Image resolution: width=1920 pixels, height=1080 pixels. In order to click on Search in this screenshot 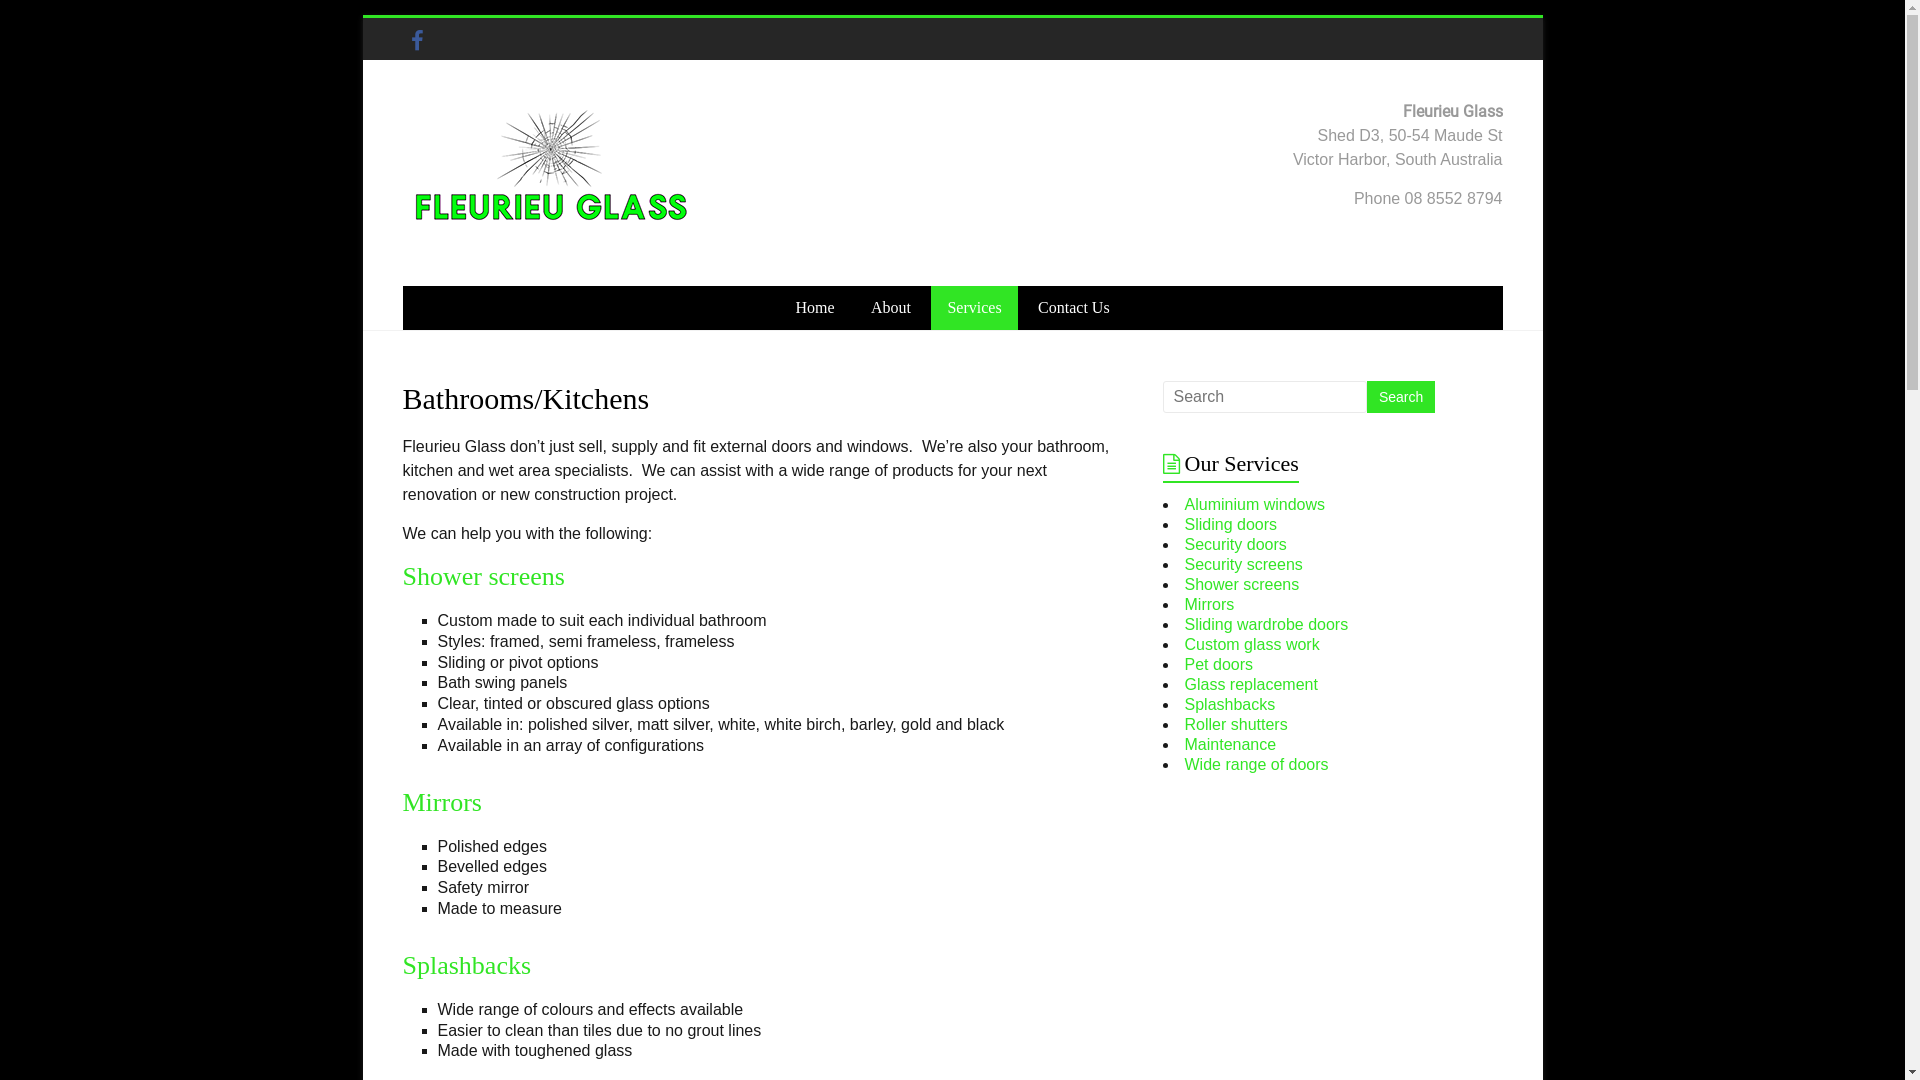, I will do `click(1401, 397)`.